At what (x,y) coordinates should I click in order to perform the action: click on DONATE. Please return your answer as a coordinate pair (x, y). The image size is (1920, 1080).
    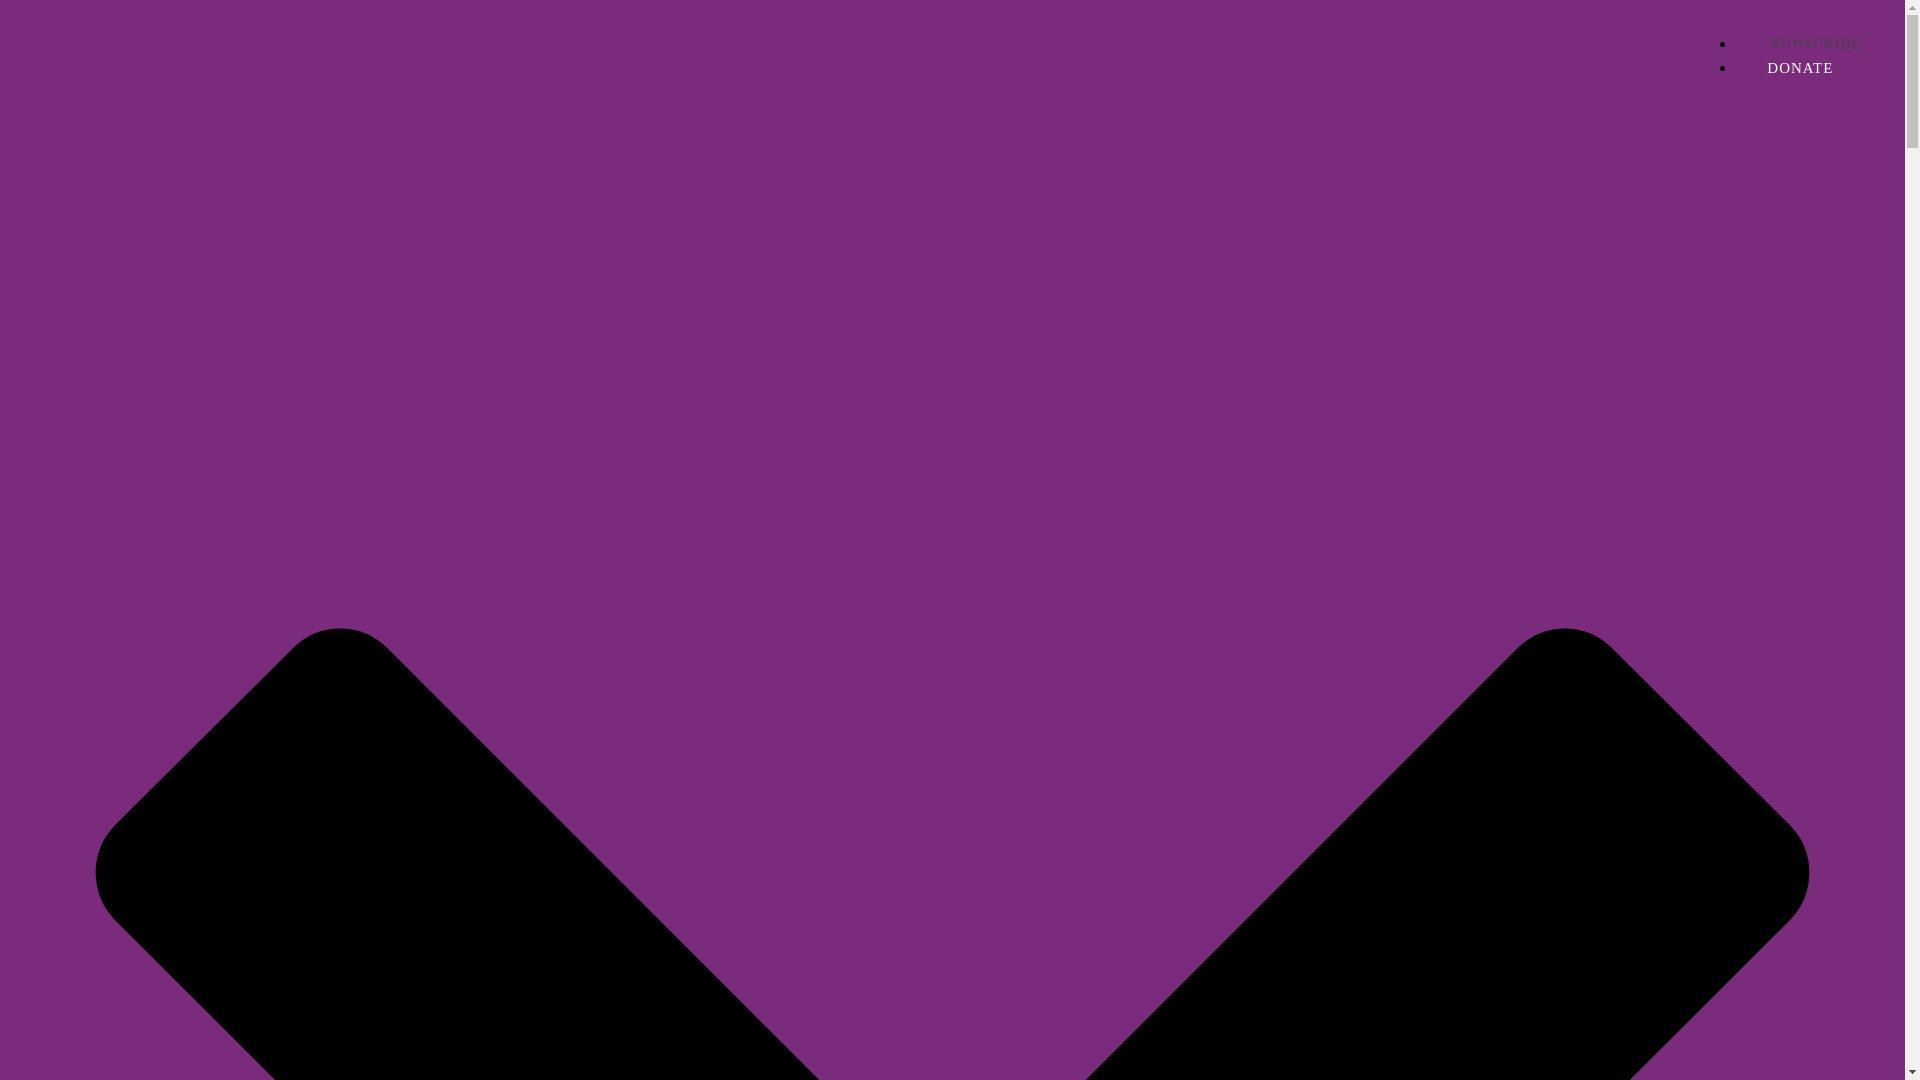
    Looking at the image, I should click on (1800, 68).